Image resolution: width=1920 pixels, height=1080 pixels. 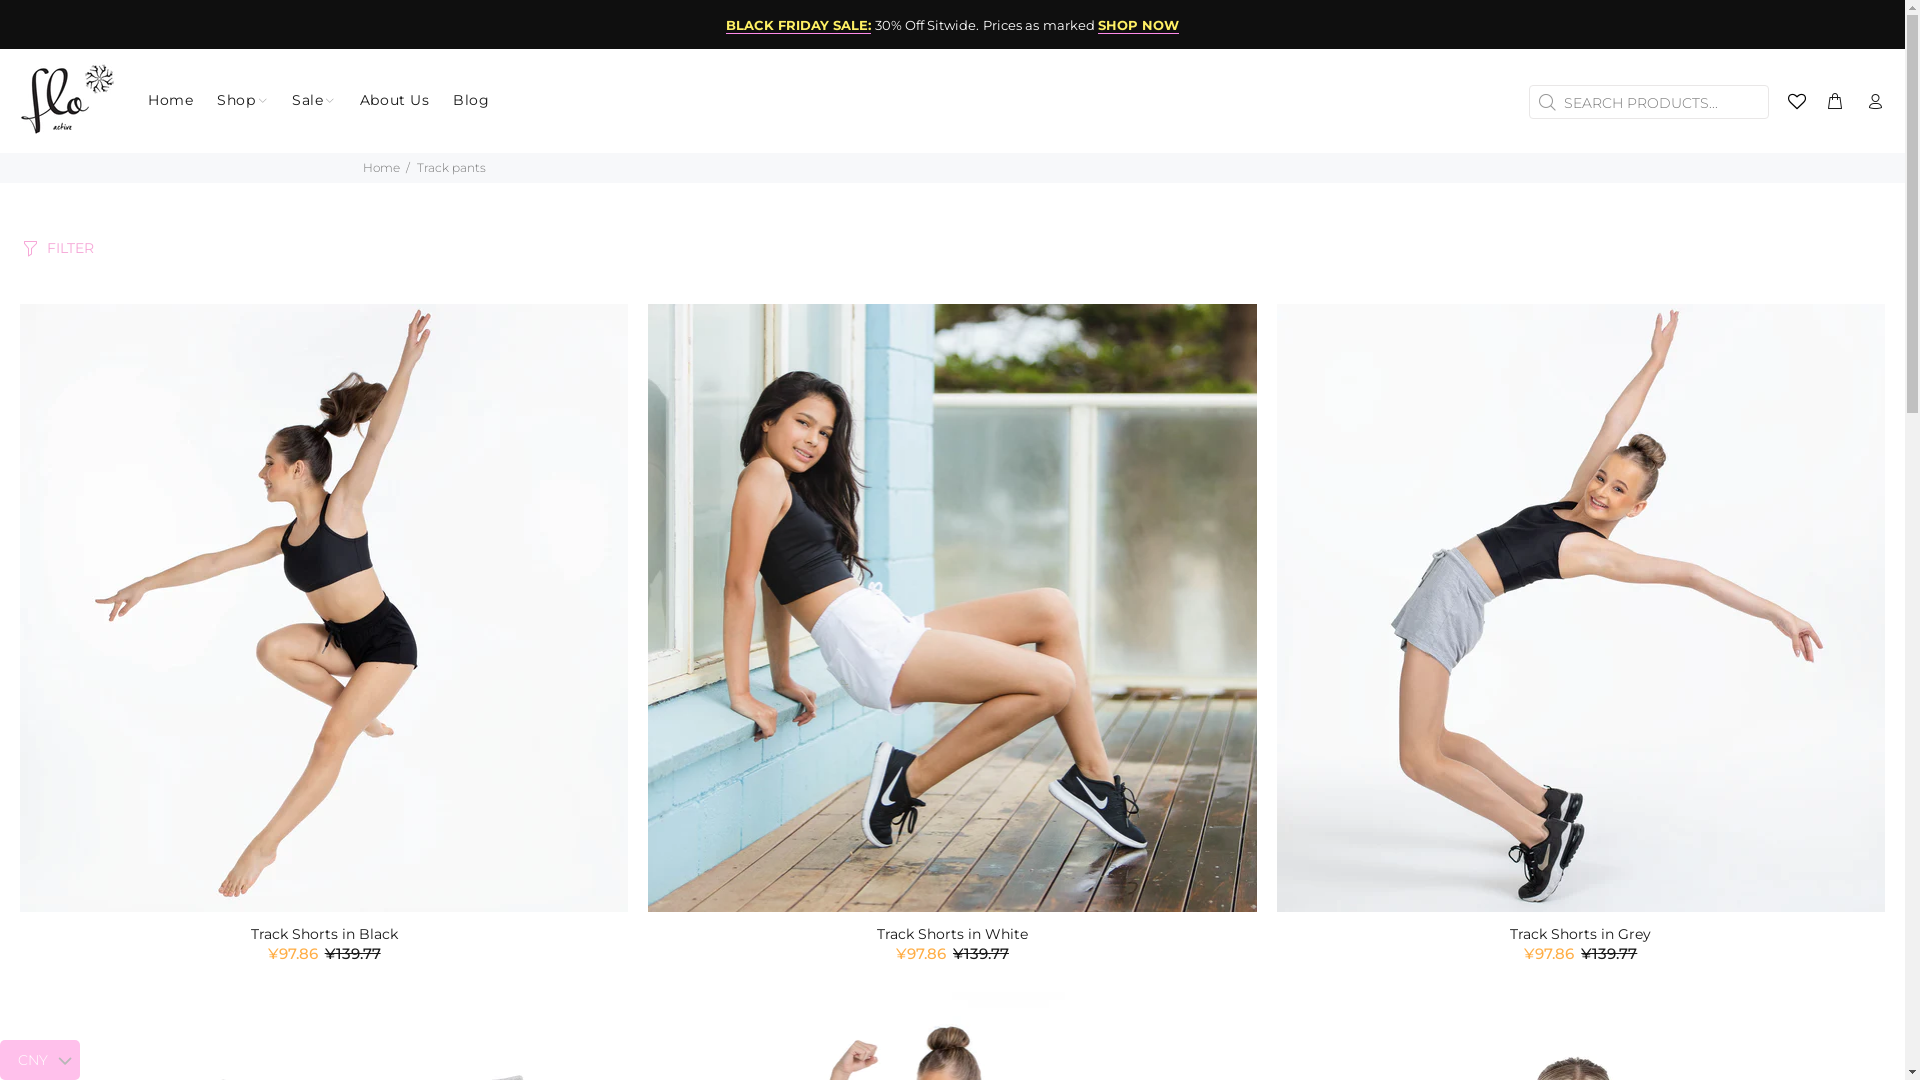 I want to click on Track Shorts in Grey, so click(x=1580, y=934).